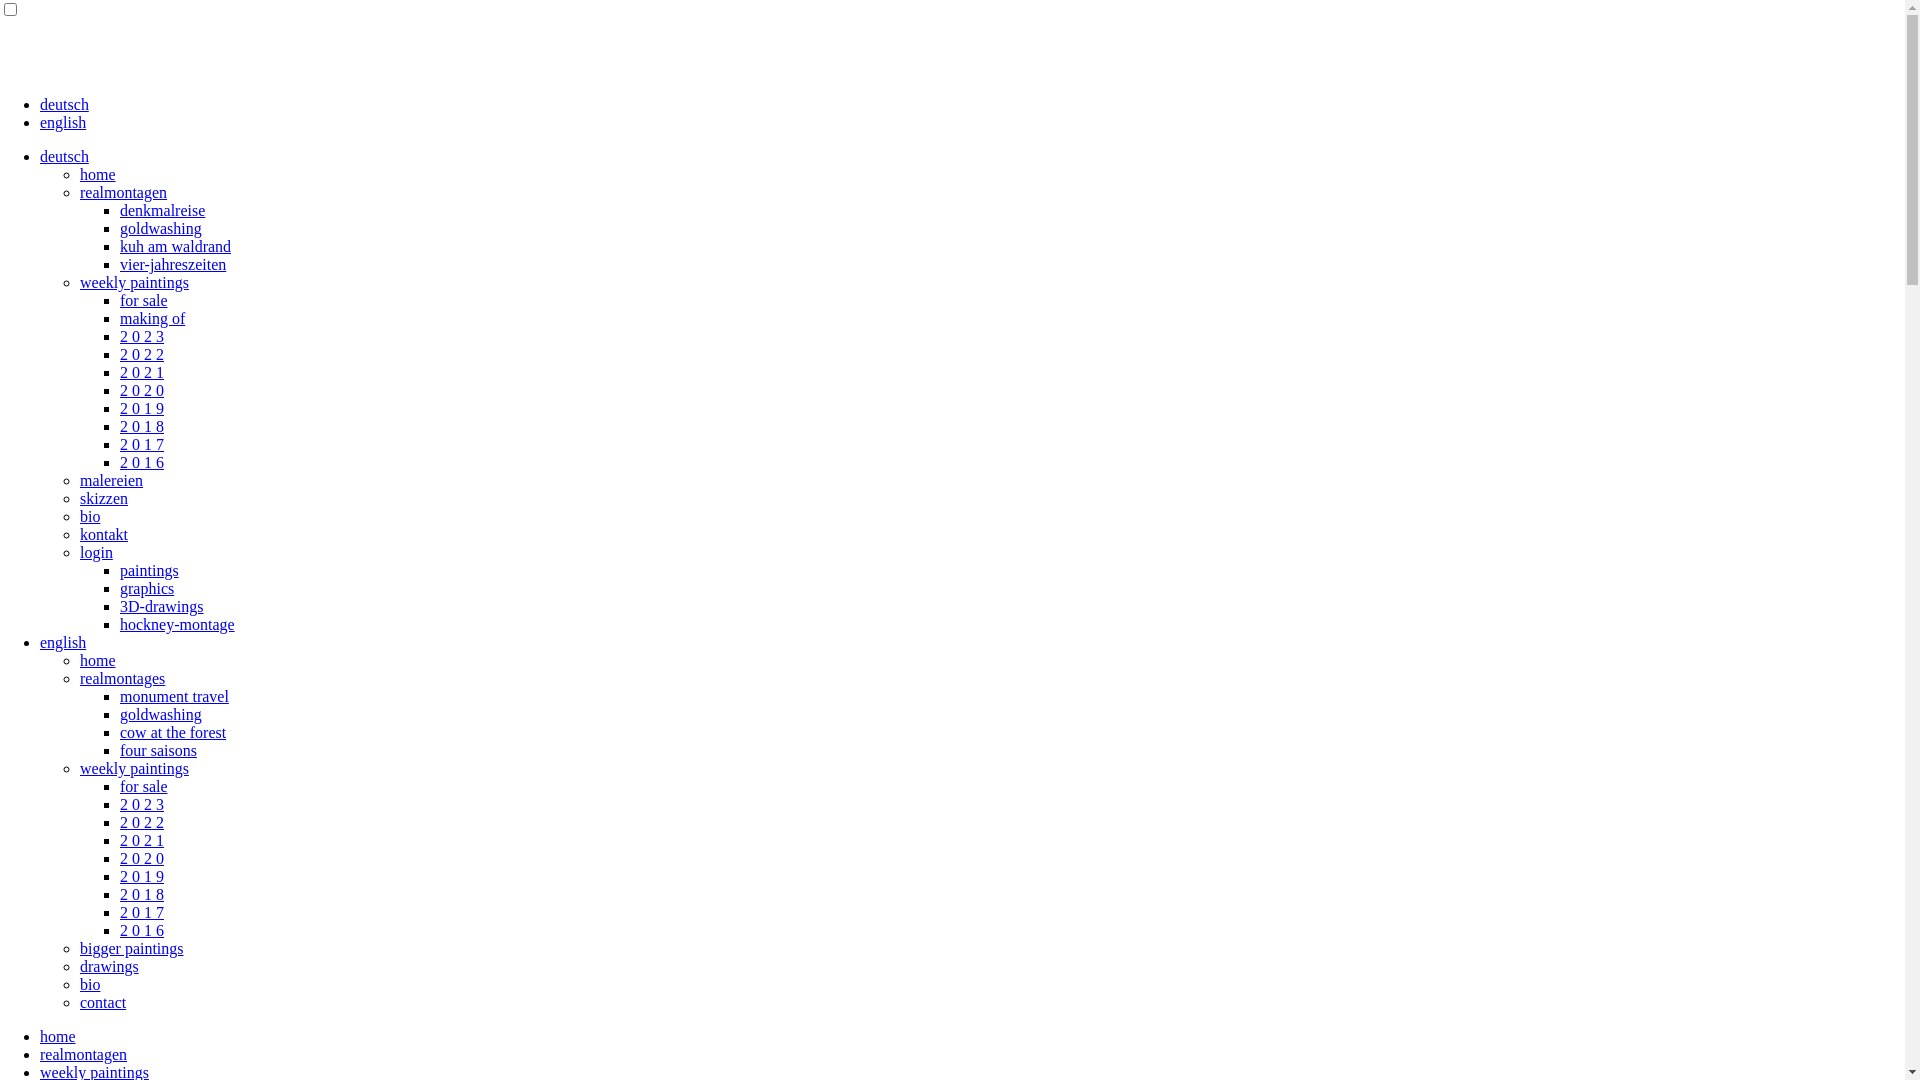 This screenshot has width=1920, height=1080. What do you see at coordinates (142, 462) in the screenshot?
I see `2 0 1 6` at bounding box center [142, 462].